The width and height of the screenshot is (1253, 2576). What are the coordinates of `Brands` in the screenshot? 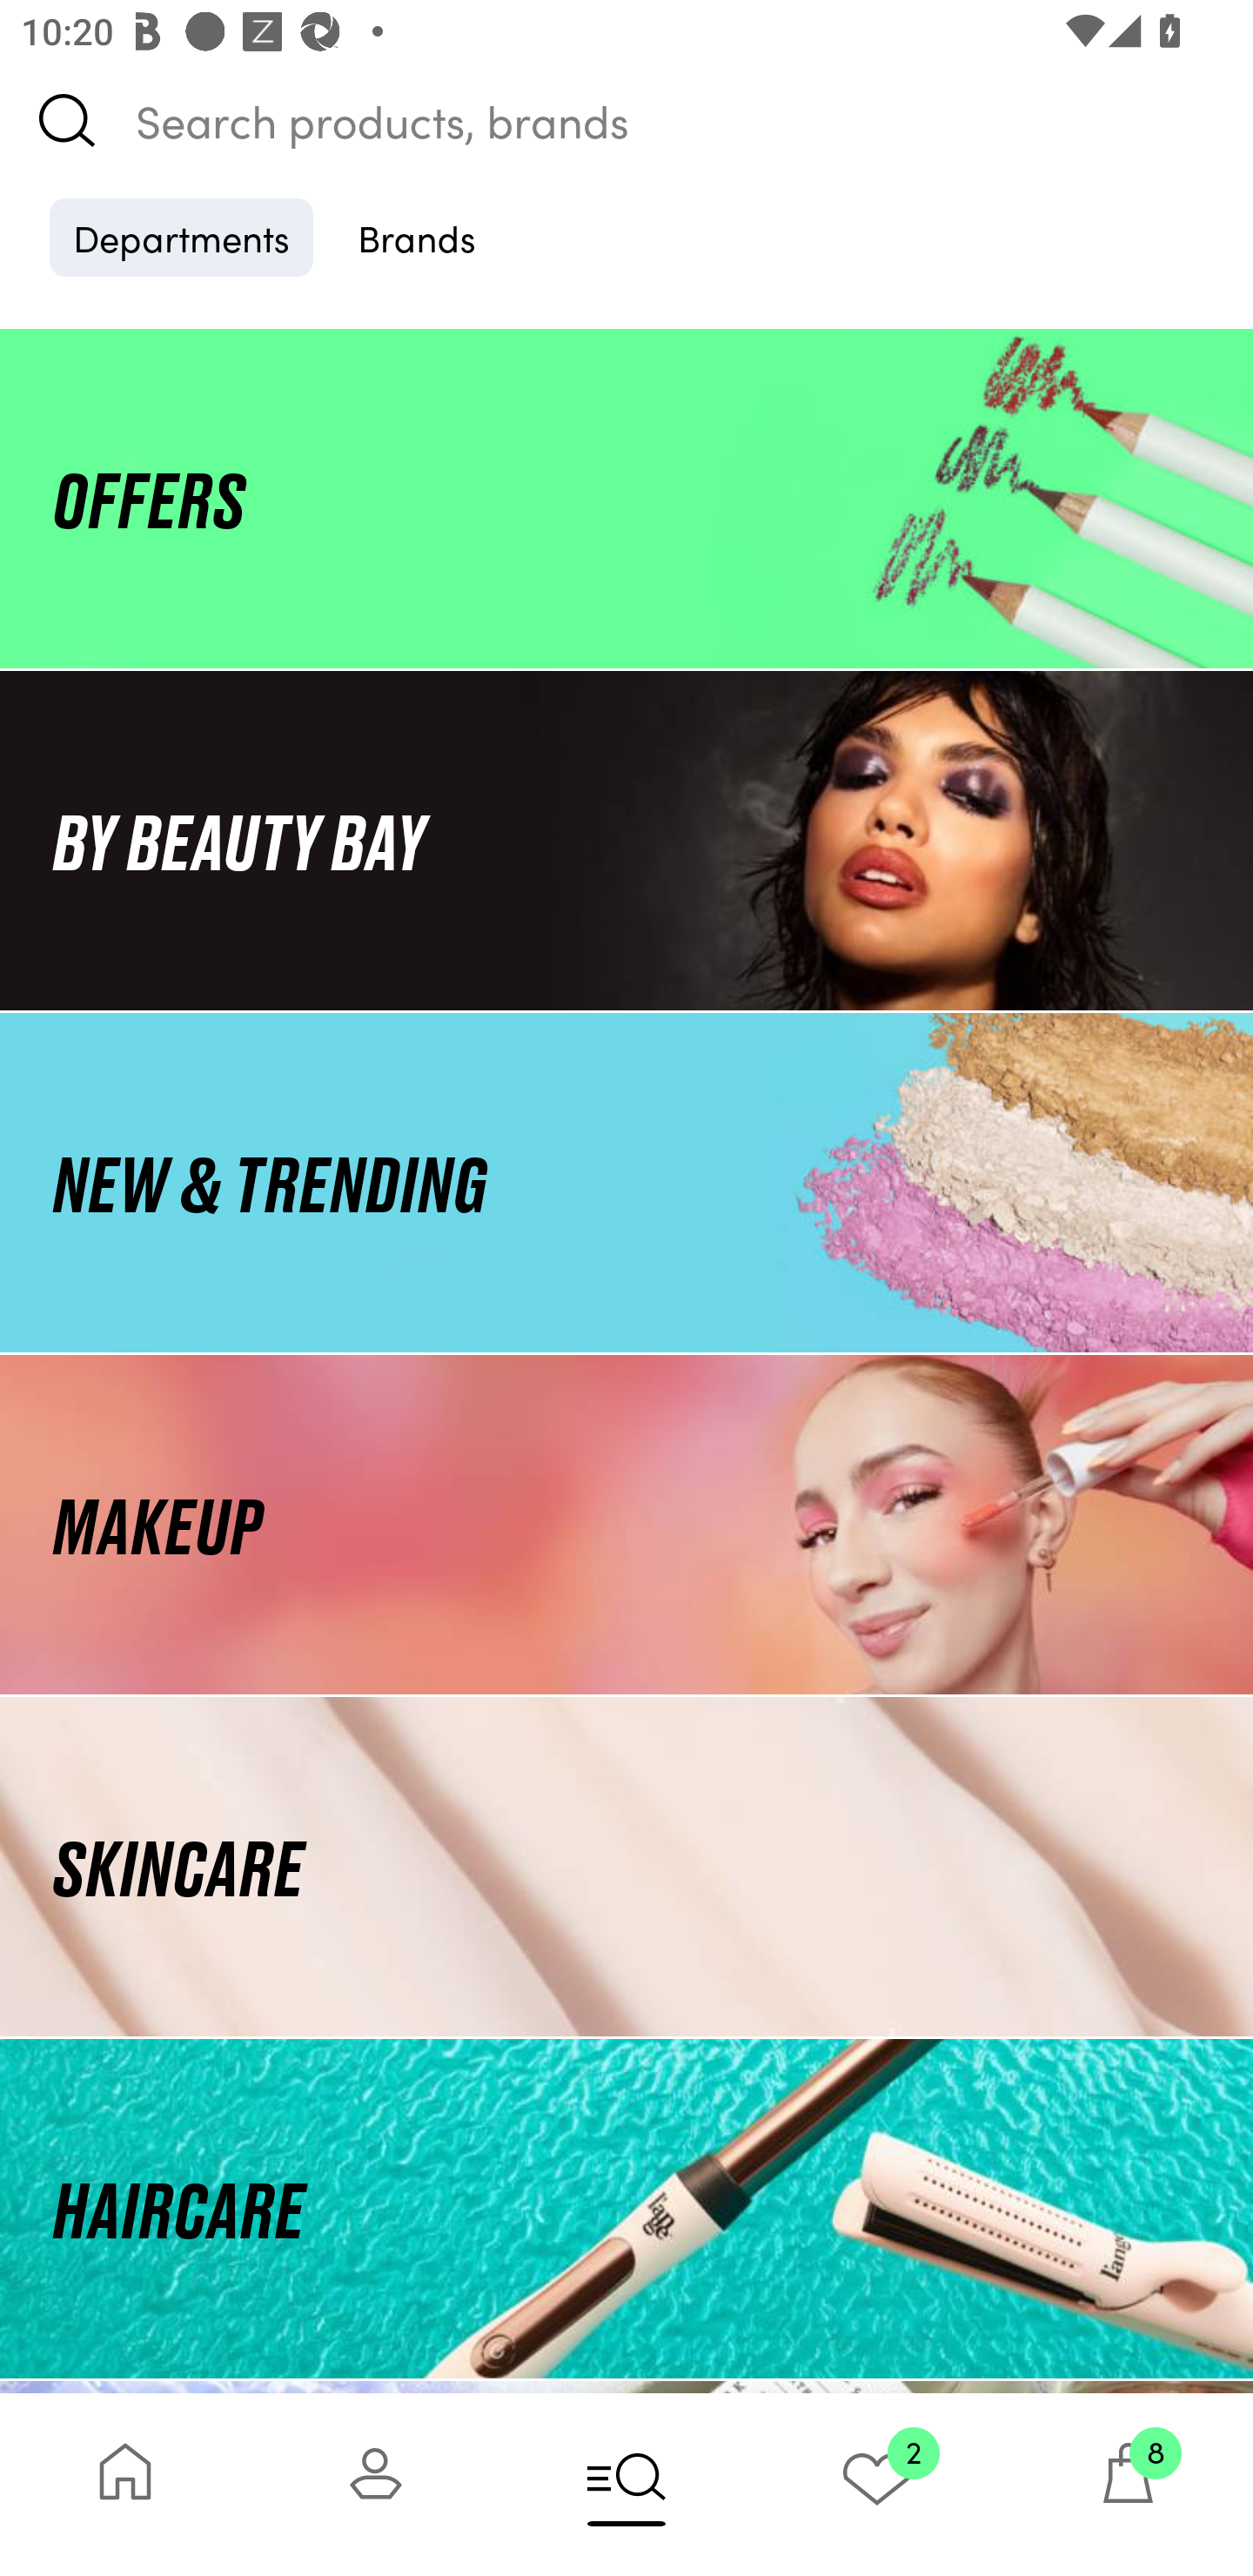 It's located at (417, 237).